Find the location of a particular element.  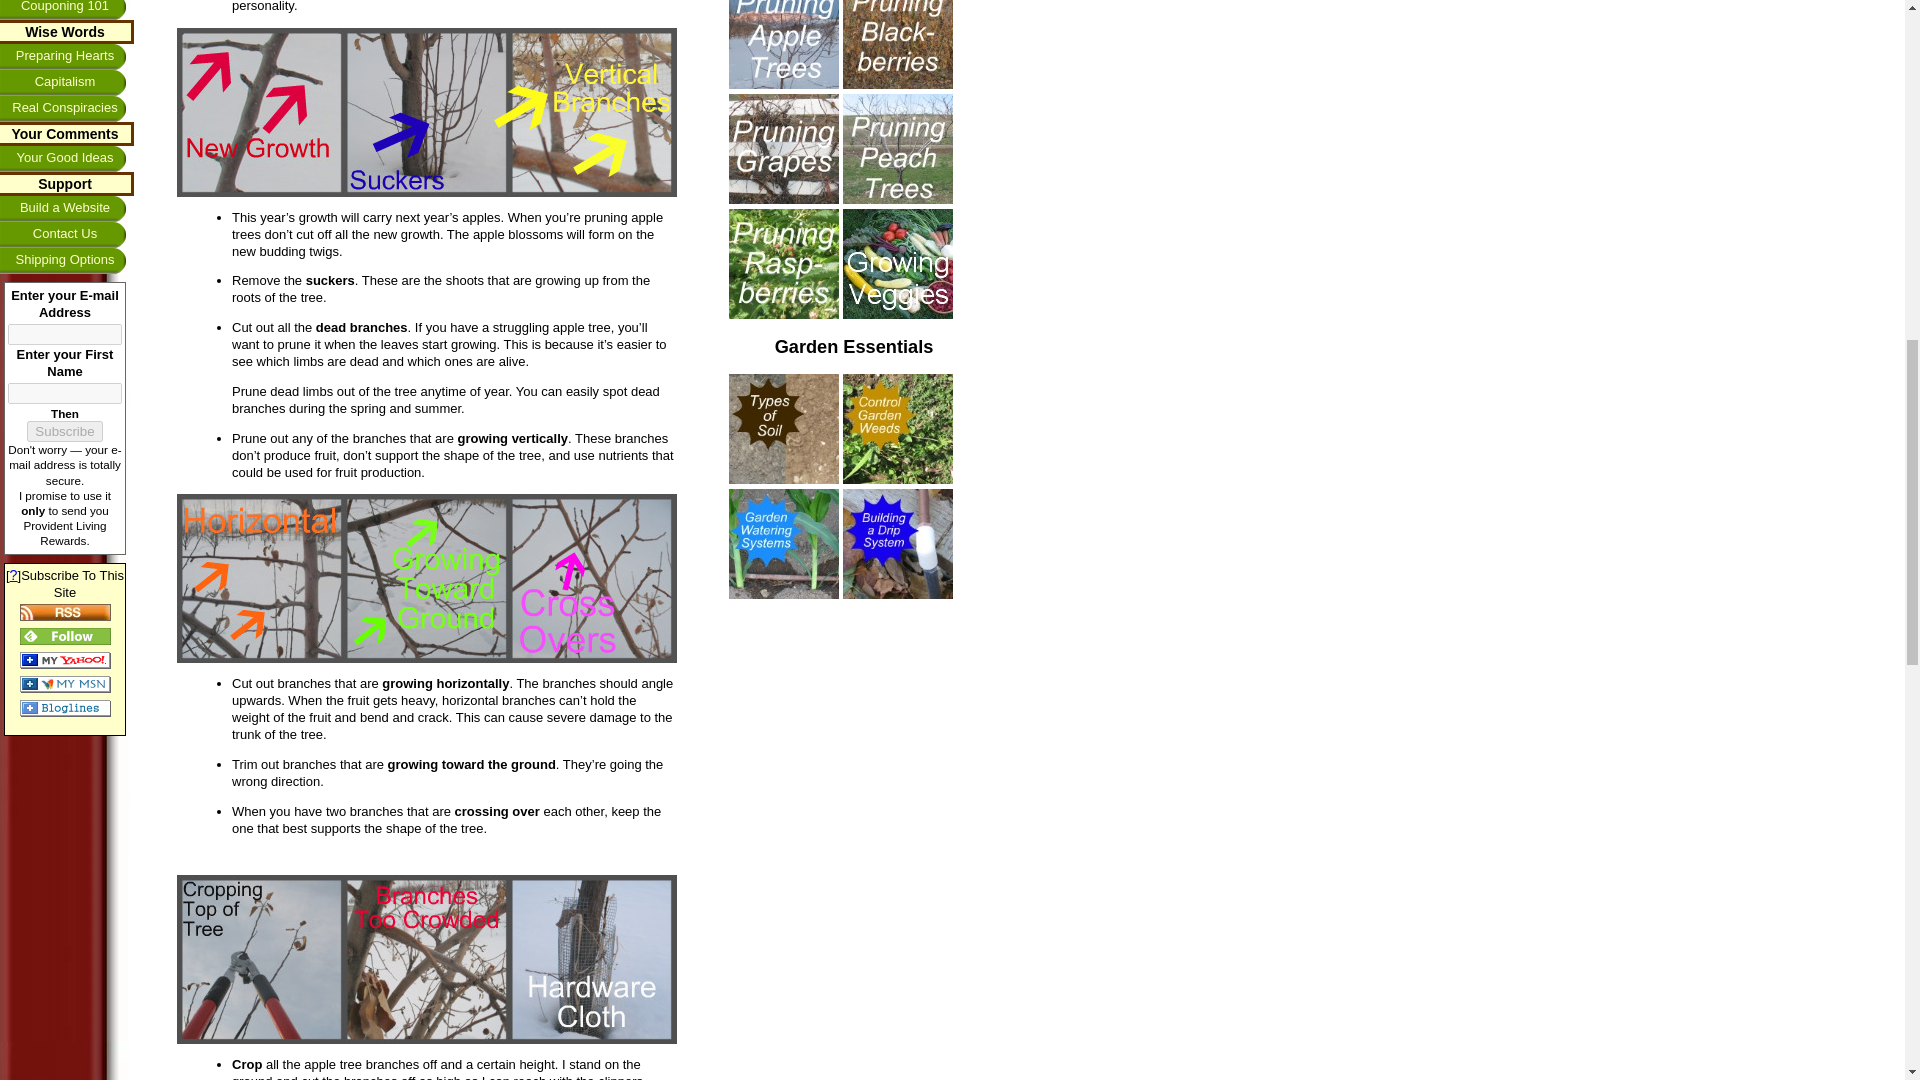

Preparing Hearts is located at coordinates (67, 57).